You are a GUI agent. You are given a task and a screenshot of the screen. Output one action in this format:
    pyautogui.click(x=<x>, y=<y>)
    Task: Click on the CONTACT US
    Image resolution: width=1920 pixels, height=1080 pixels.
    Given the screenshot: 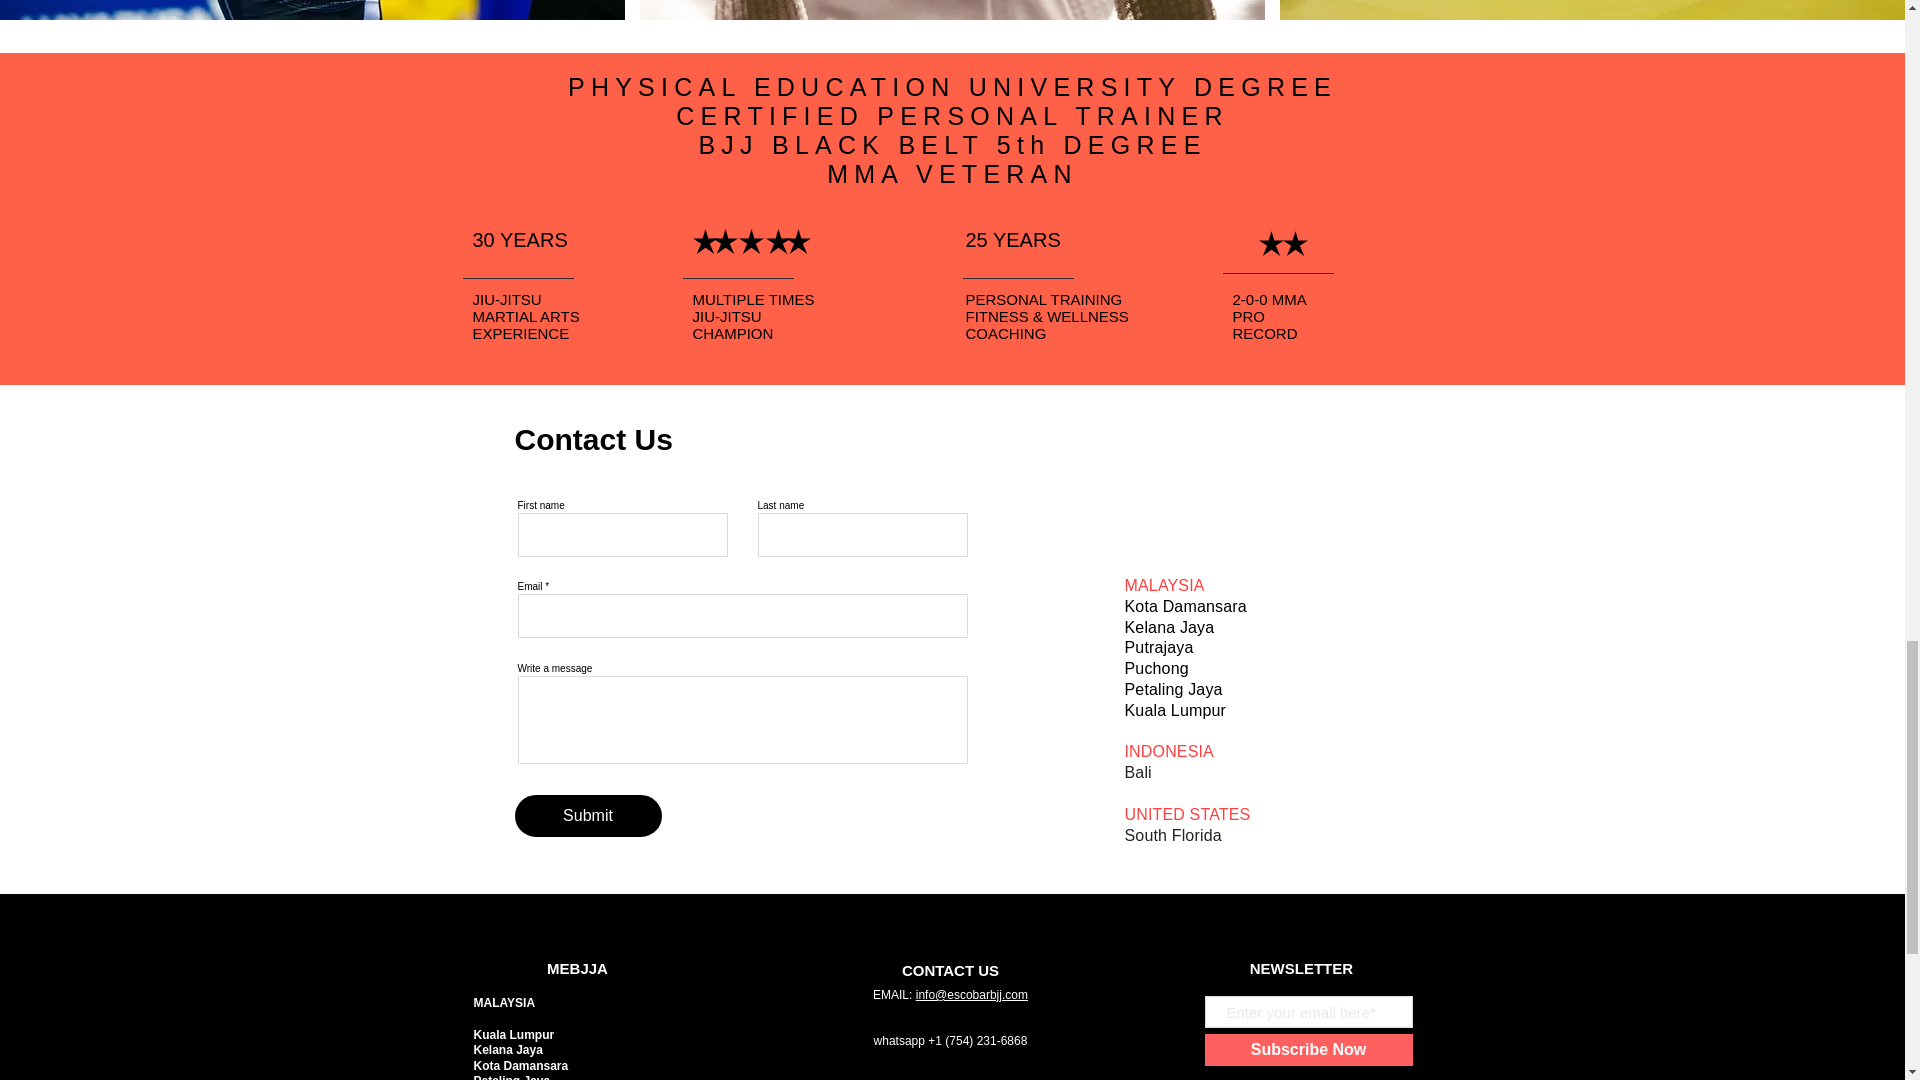 What is the action you would take?
    pyautogui.click(x=950, y=970)
    